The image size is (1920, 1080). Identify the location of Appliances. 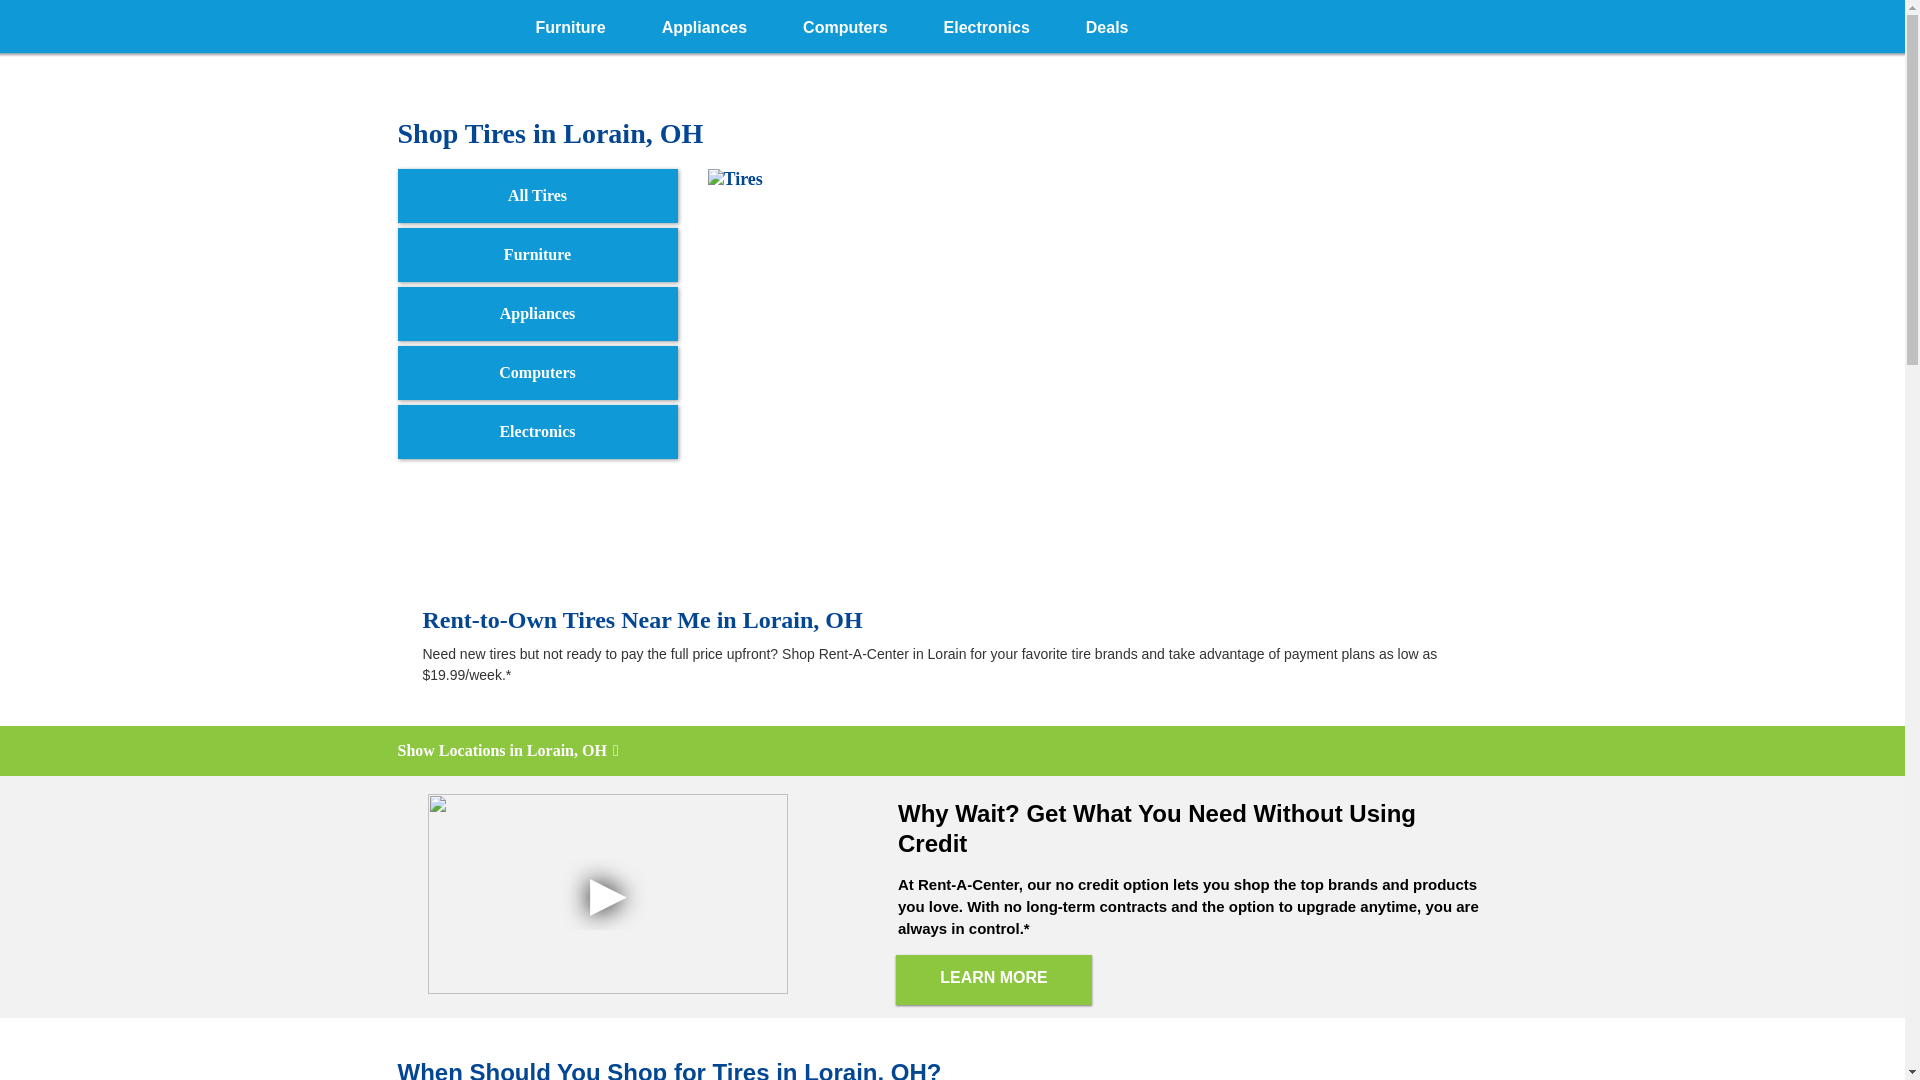
(537, 314).